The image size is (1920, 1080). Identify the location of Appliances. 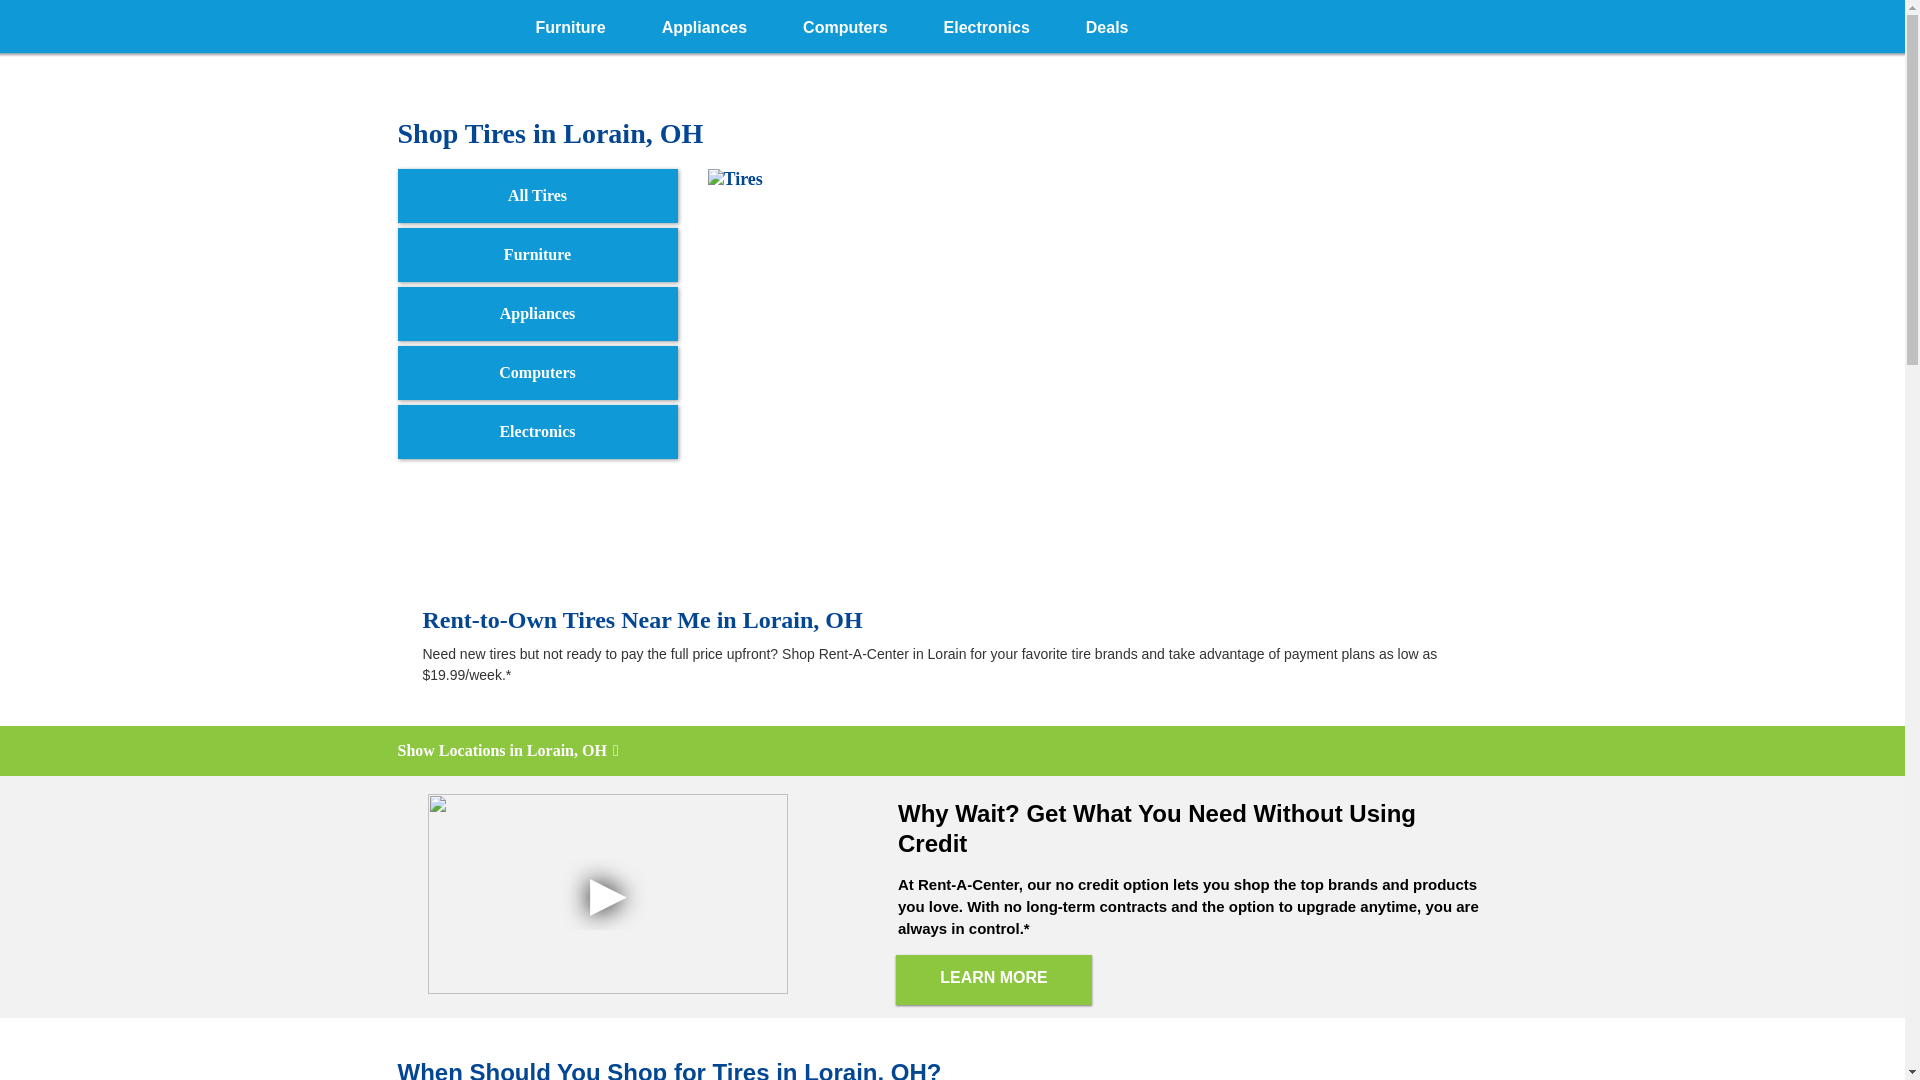
(537, 314).